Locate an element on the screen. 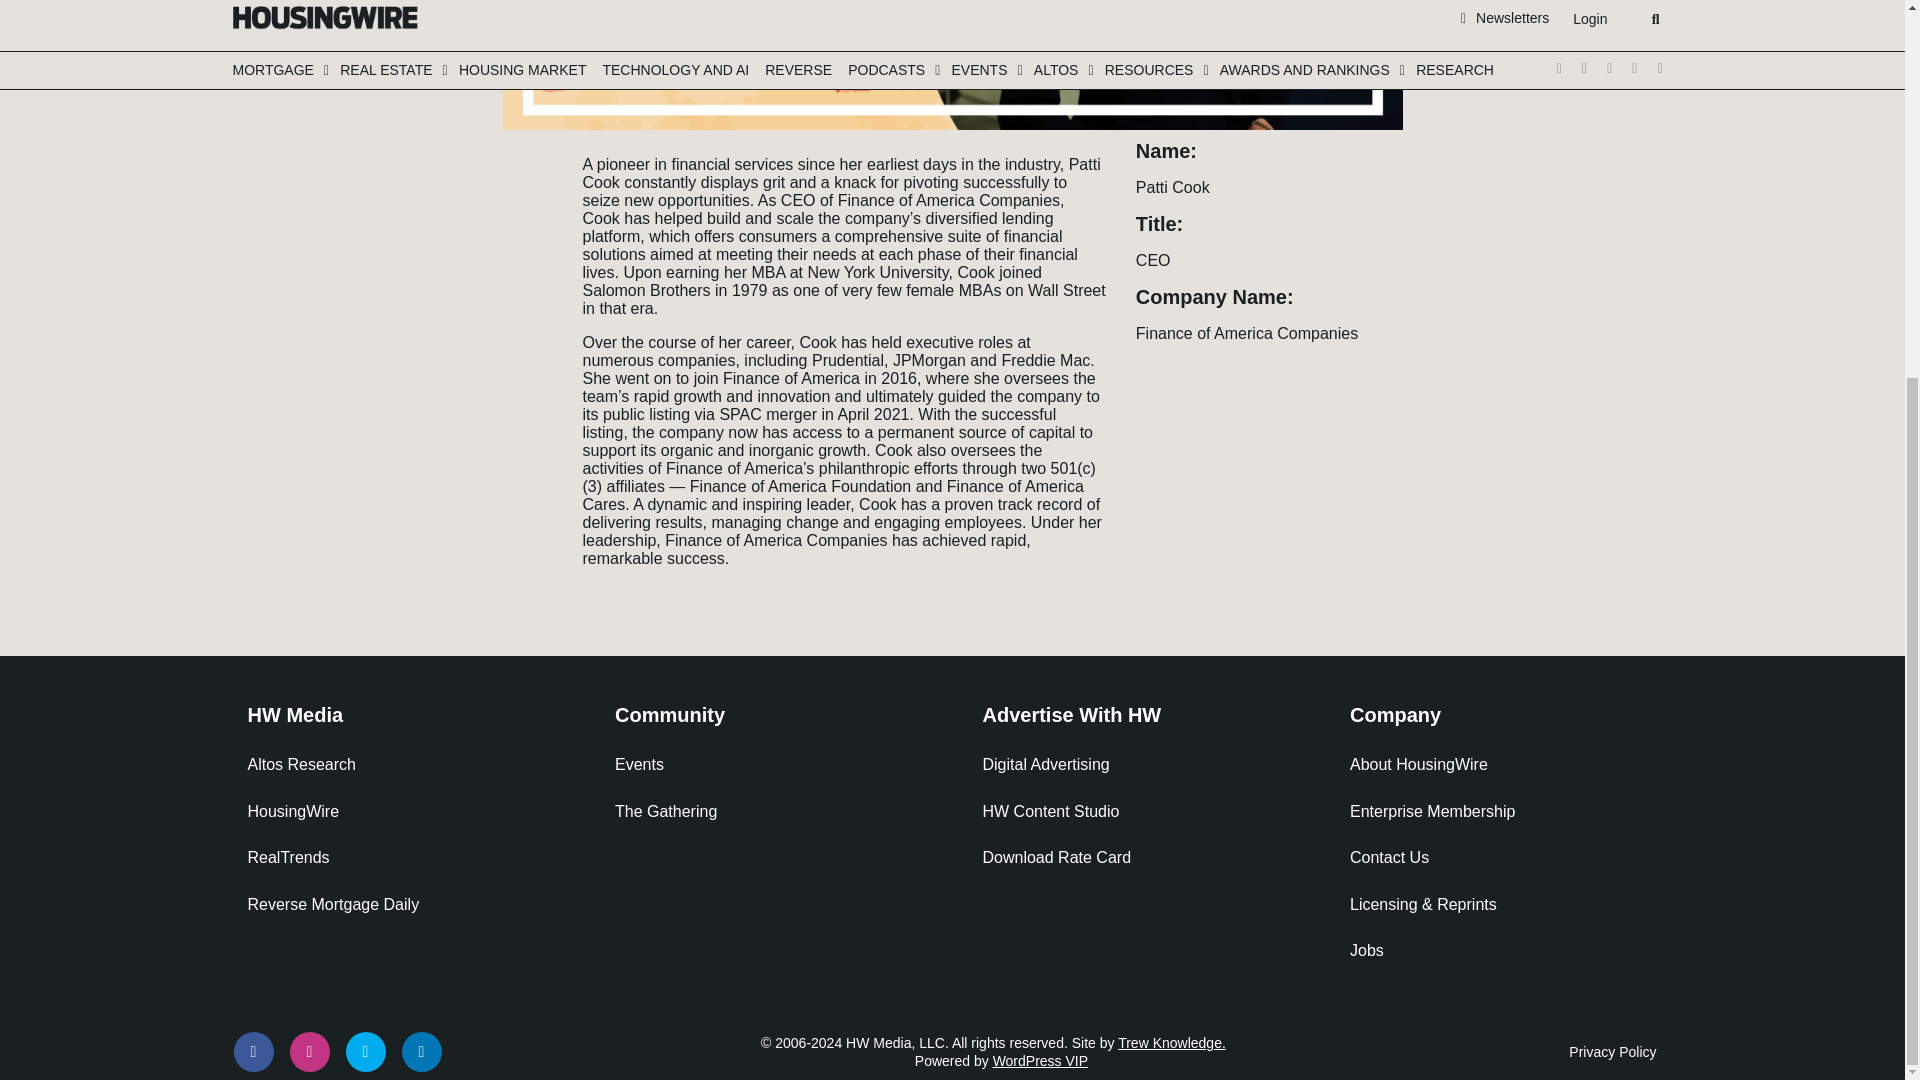  Click to copy link is located at coordinates (524, 278).